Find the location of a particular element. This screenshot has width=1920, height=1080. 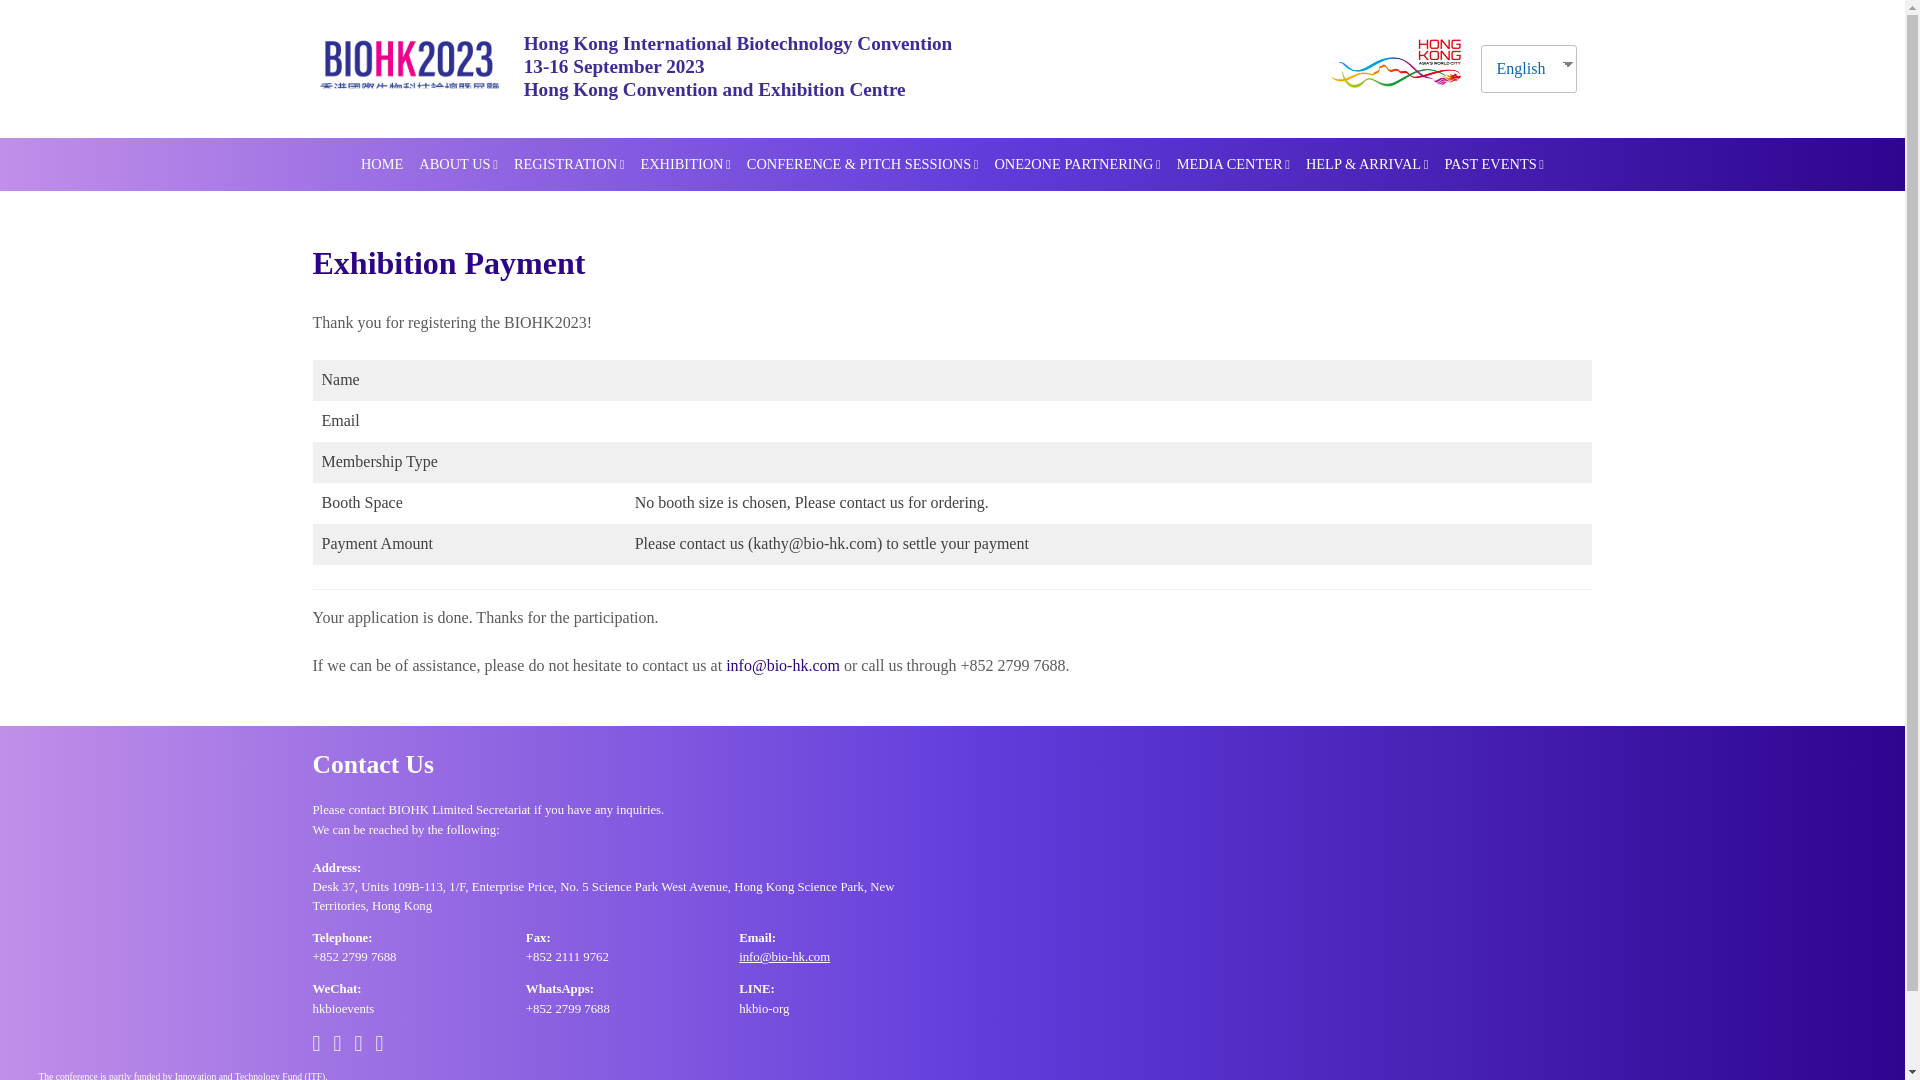

HOME is located at coordinates (382, 165).